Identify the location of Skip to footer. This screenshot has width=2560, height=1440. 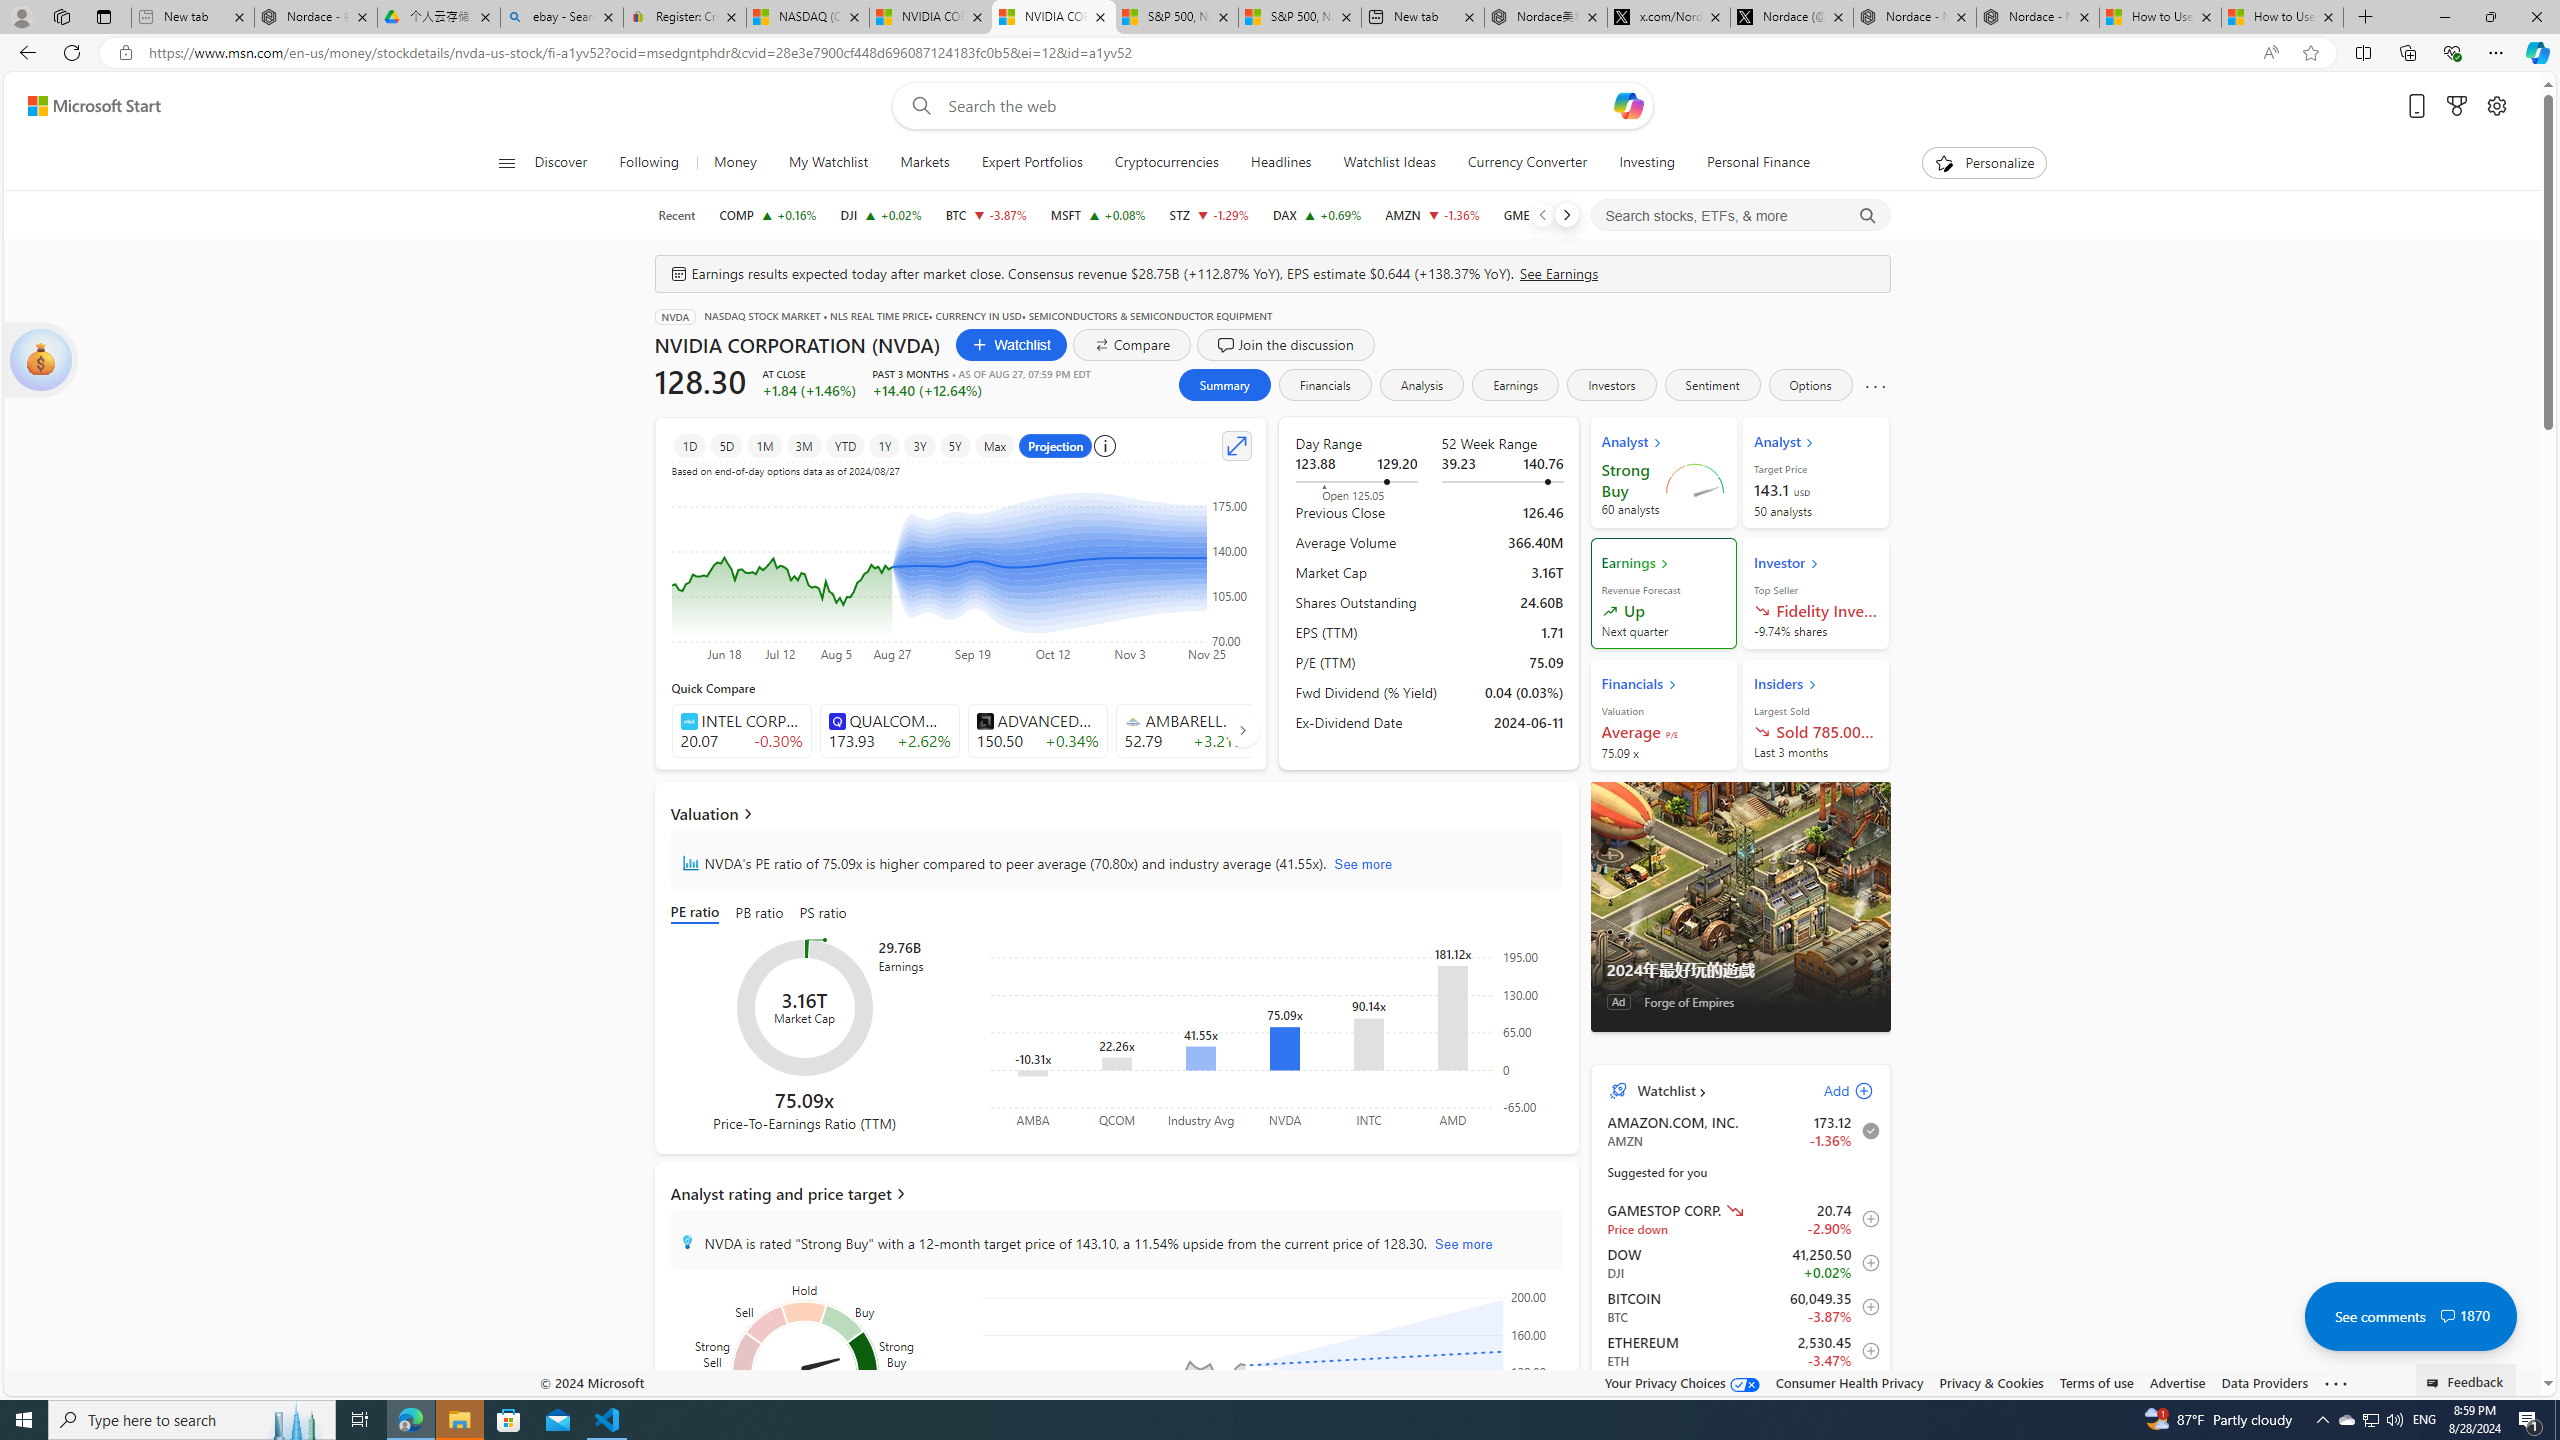
(82, 106).